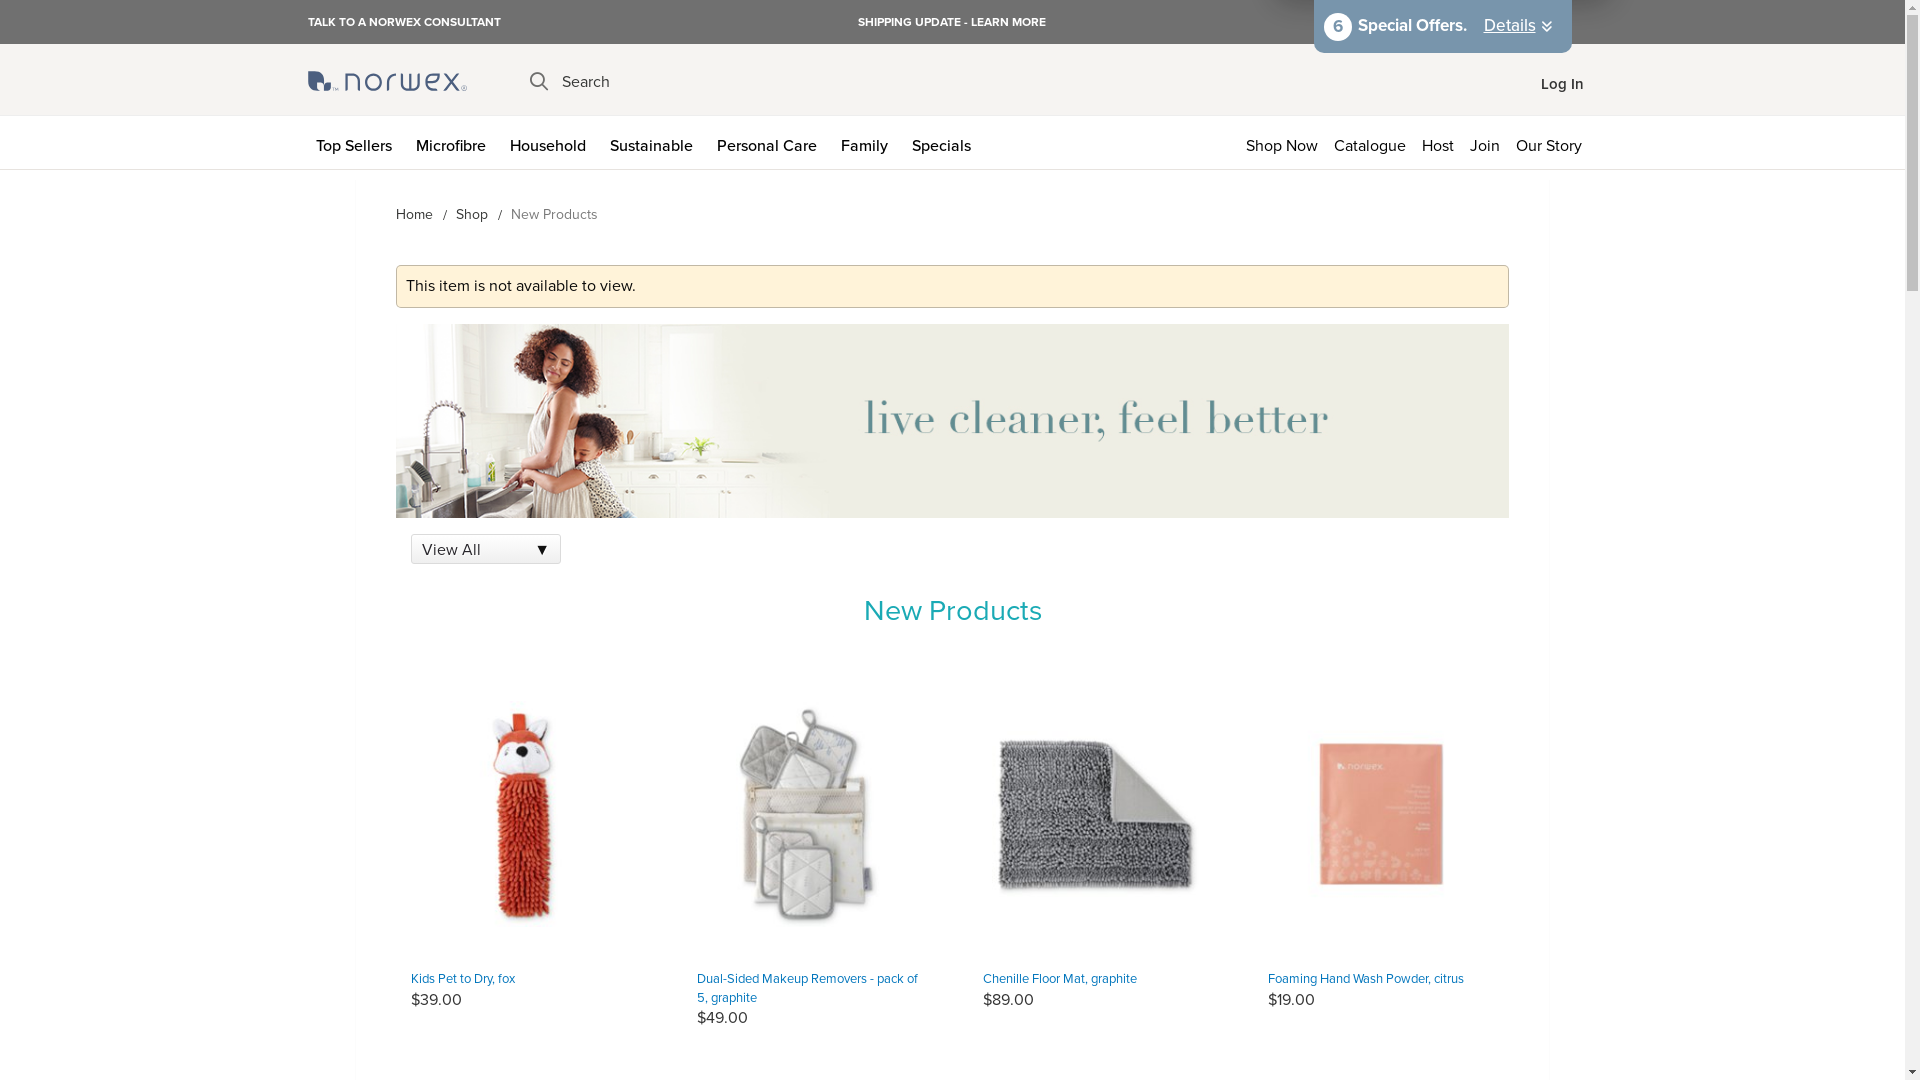  I want to click on Shop, so click(472, 214).